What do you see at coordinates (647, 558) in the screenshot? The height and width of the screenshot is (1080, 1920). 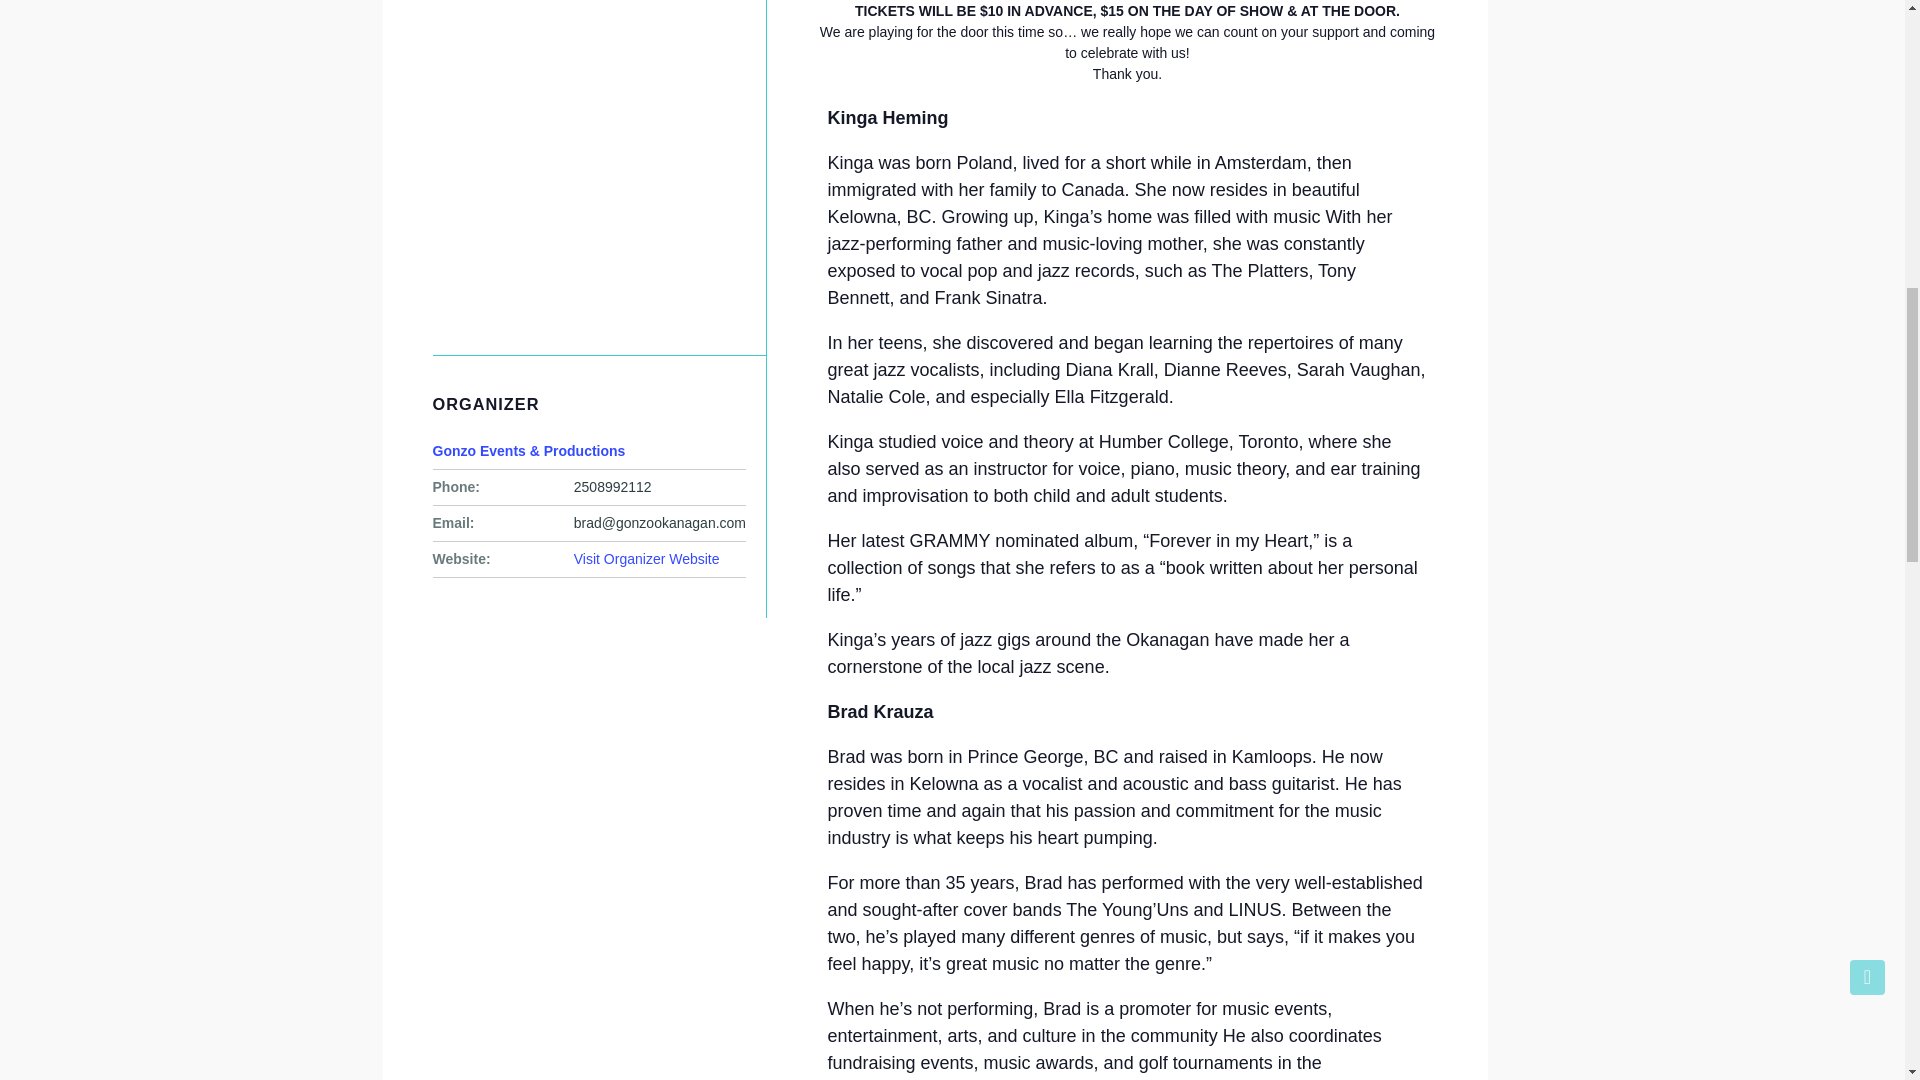 I see `Visit Organizer Website` at bounding box center [647, 558].